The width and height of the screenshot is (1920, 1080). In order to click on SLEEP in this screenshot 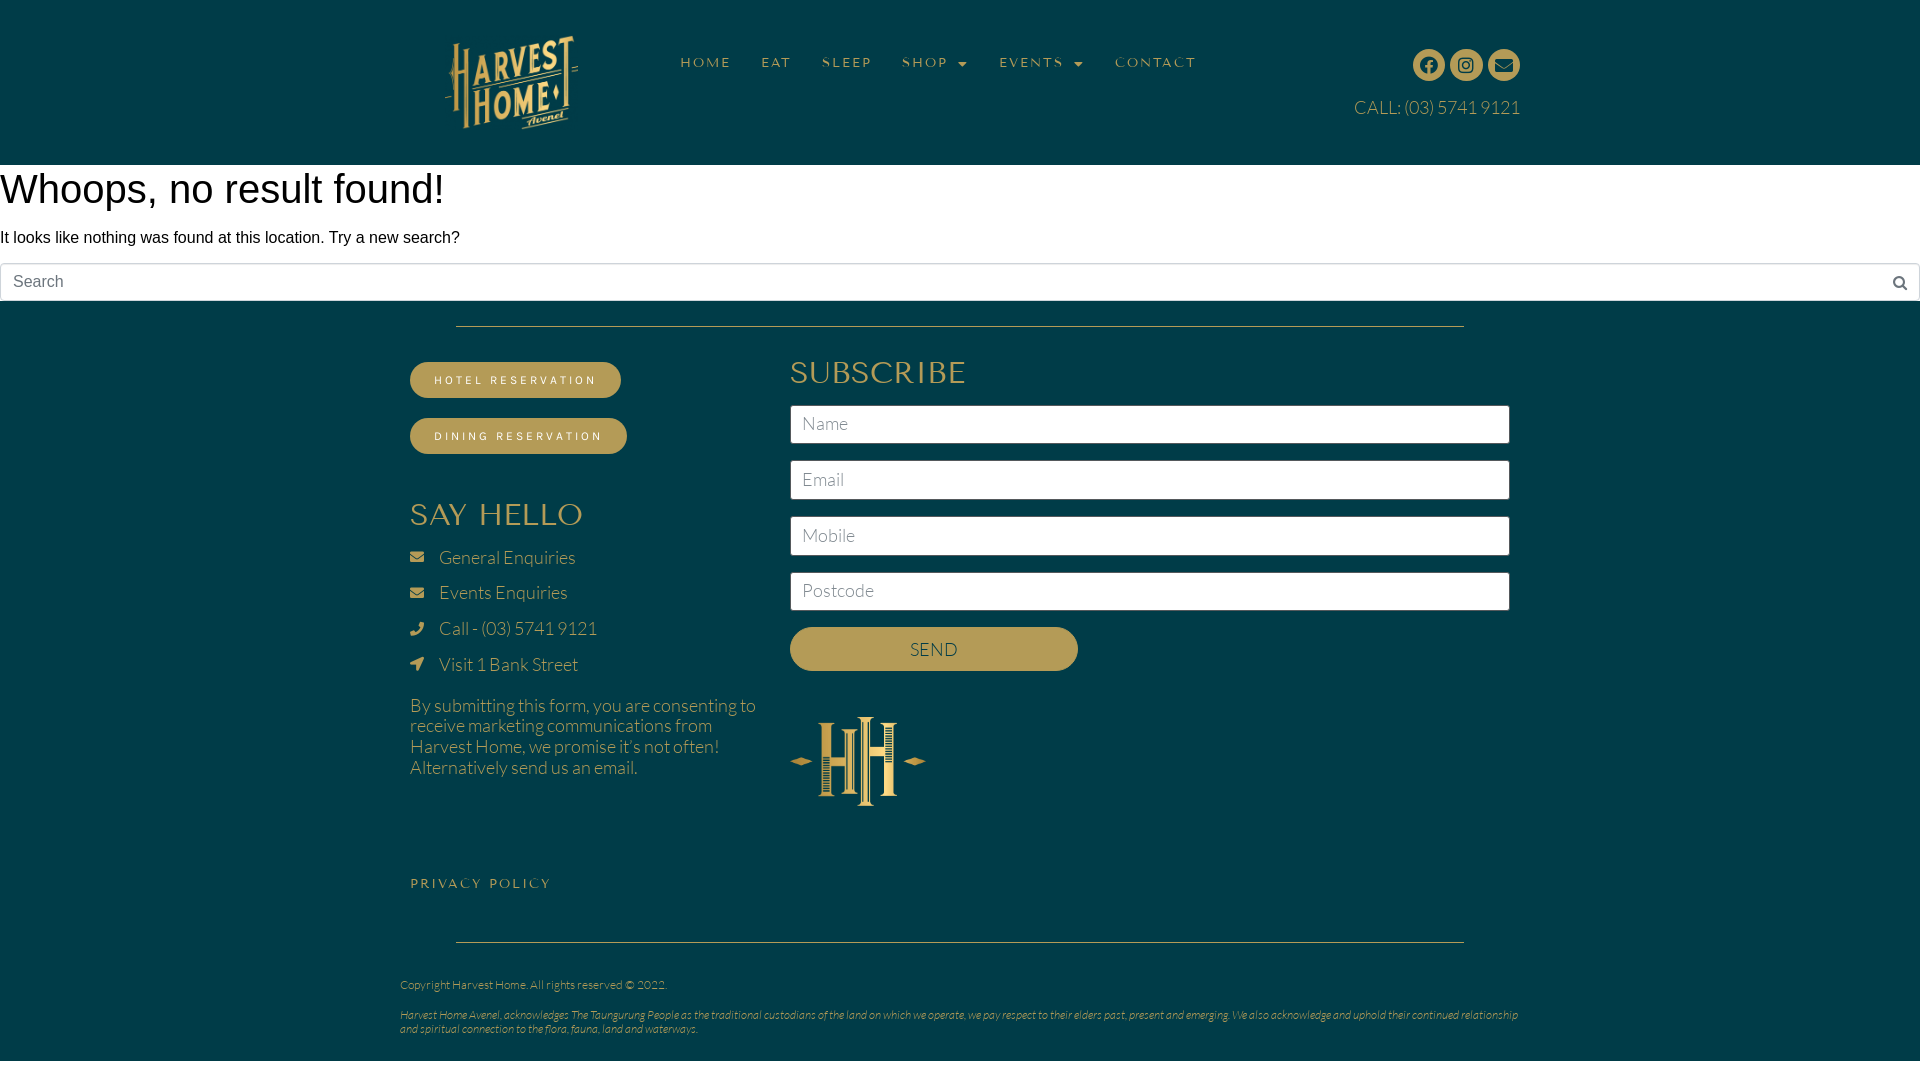, I will do `click(847, 64)`.